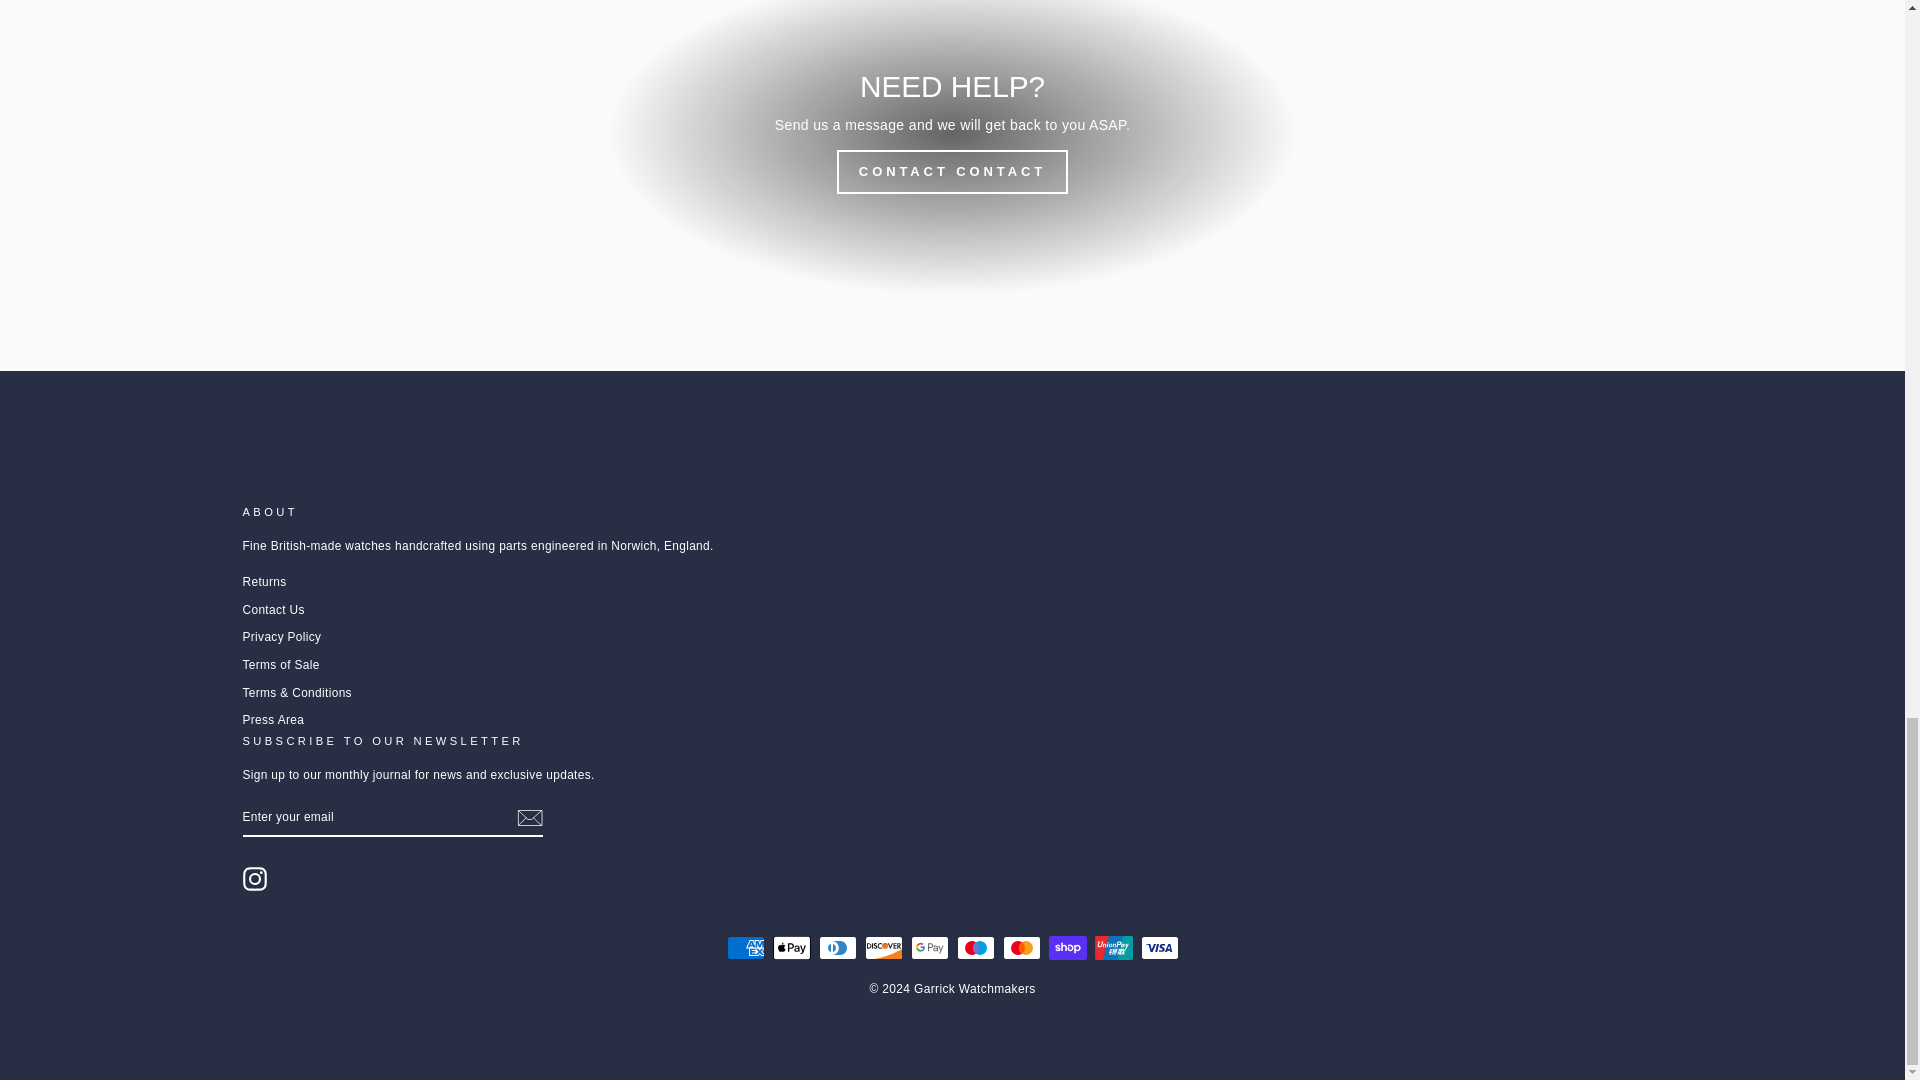  Describe the element at coordinates (883, 948) in the screenshot. I see `Discover` at that location.